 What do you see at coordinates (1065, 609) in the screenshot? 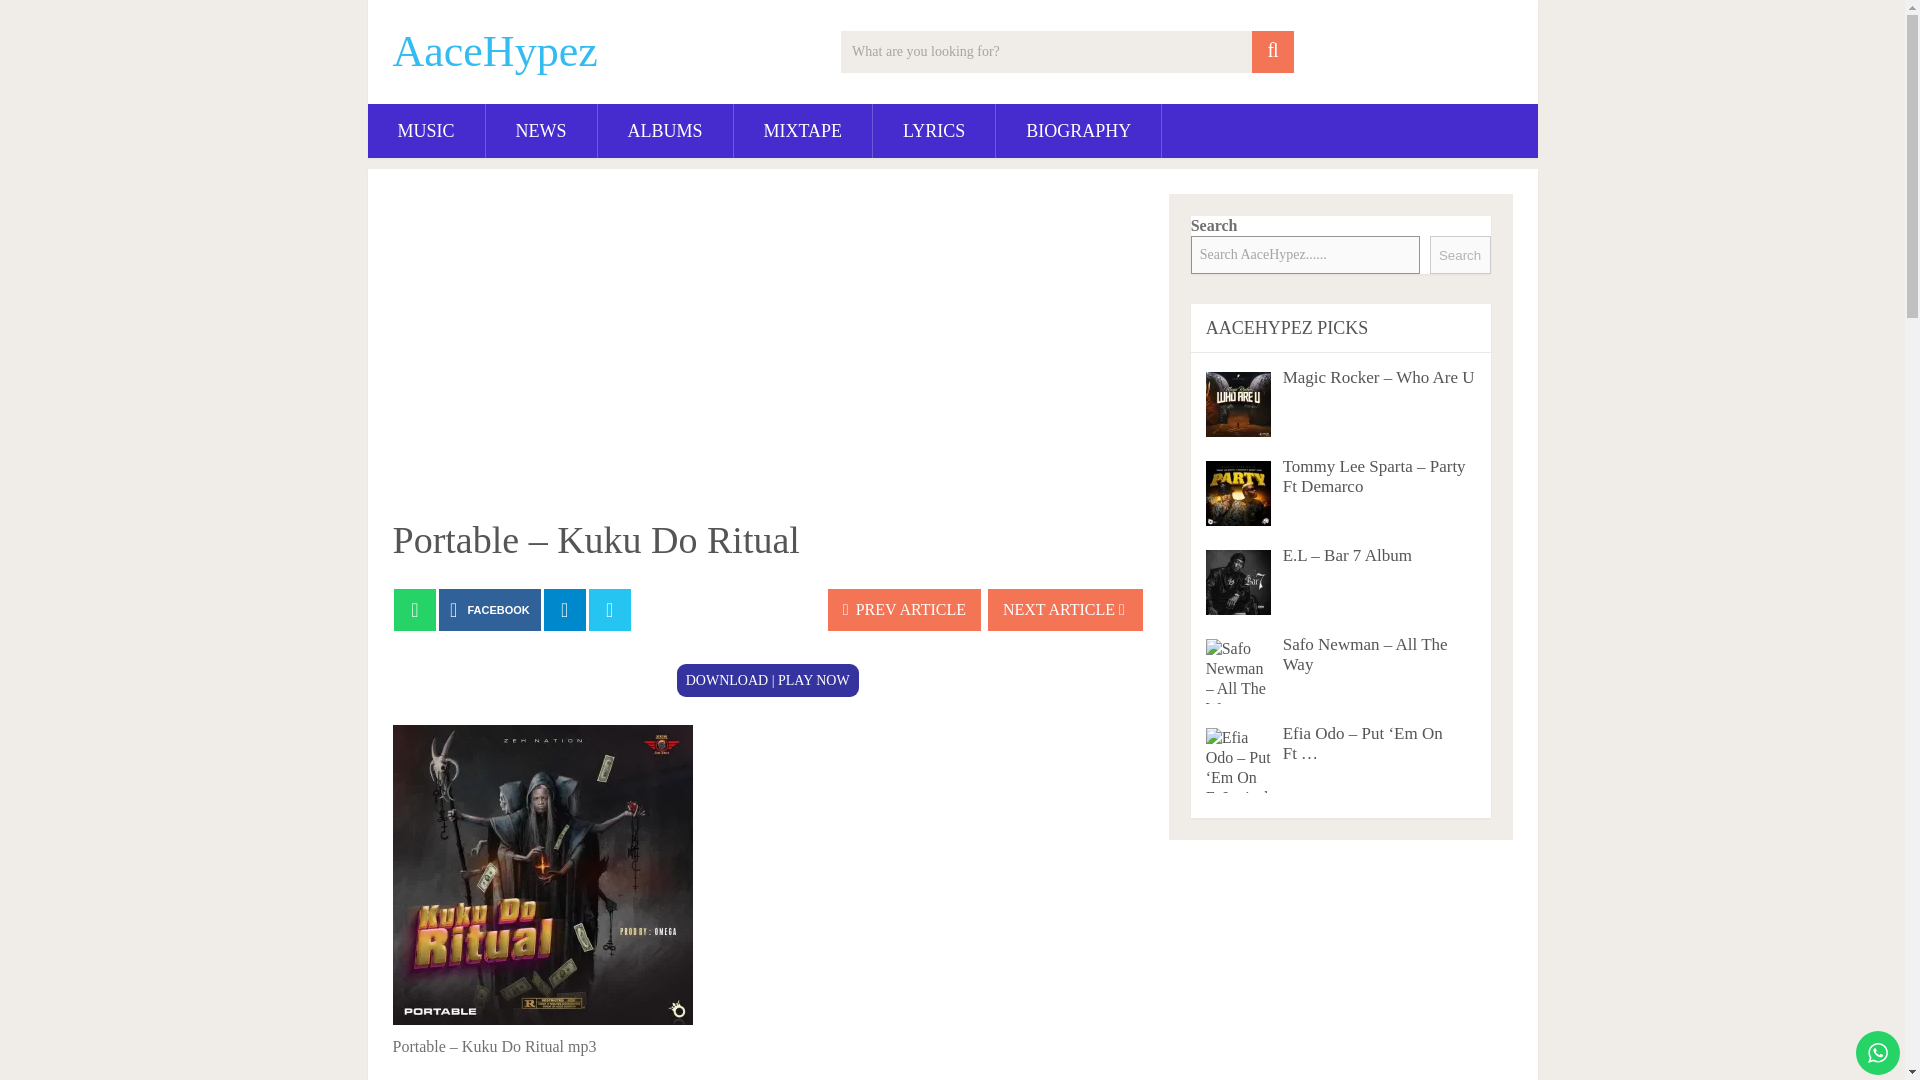
I see `NEXT ARTICLE` at bounding box center [1065, 609].